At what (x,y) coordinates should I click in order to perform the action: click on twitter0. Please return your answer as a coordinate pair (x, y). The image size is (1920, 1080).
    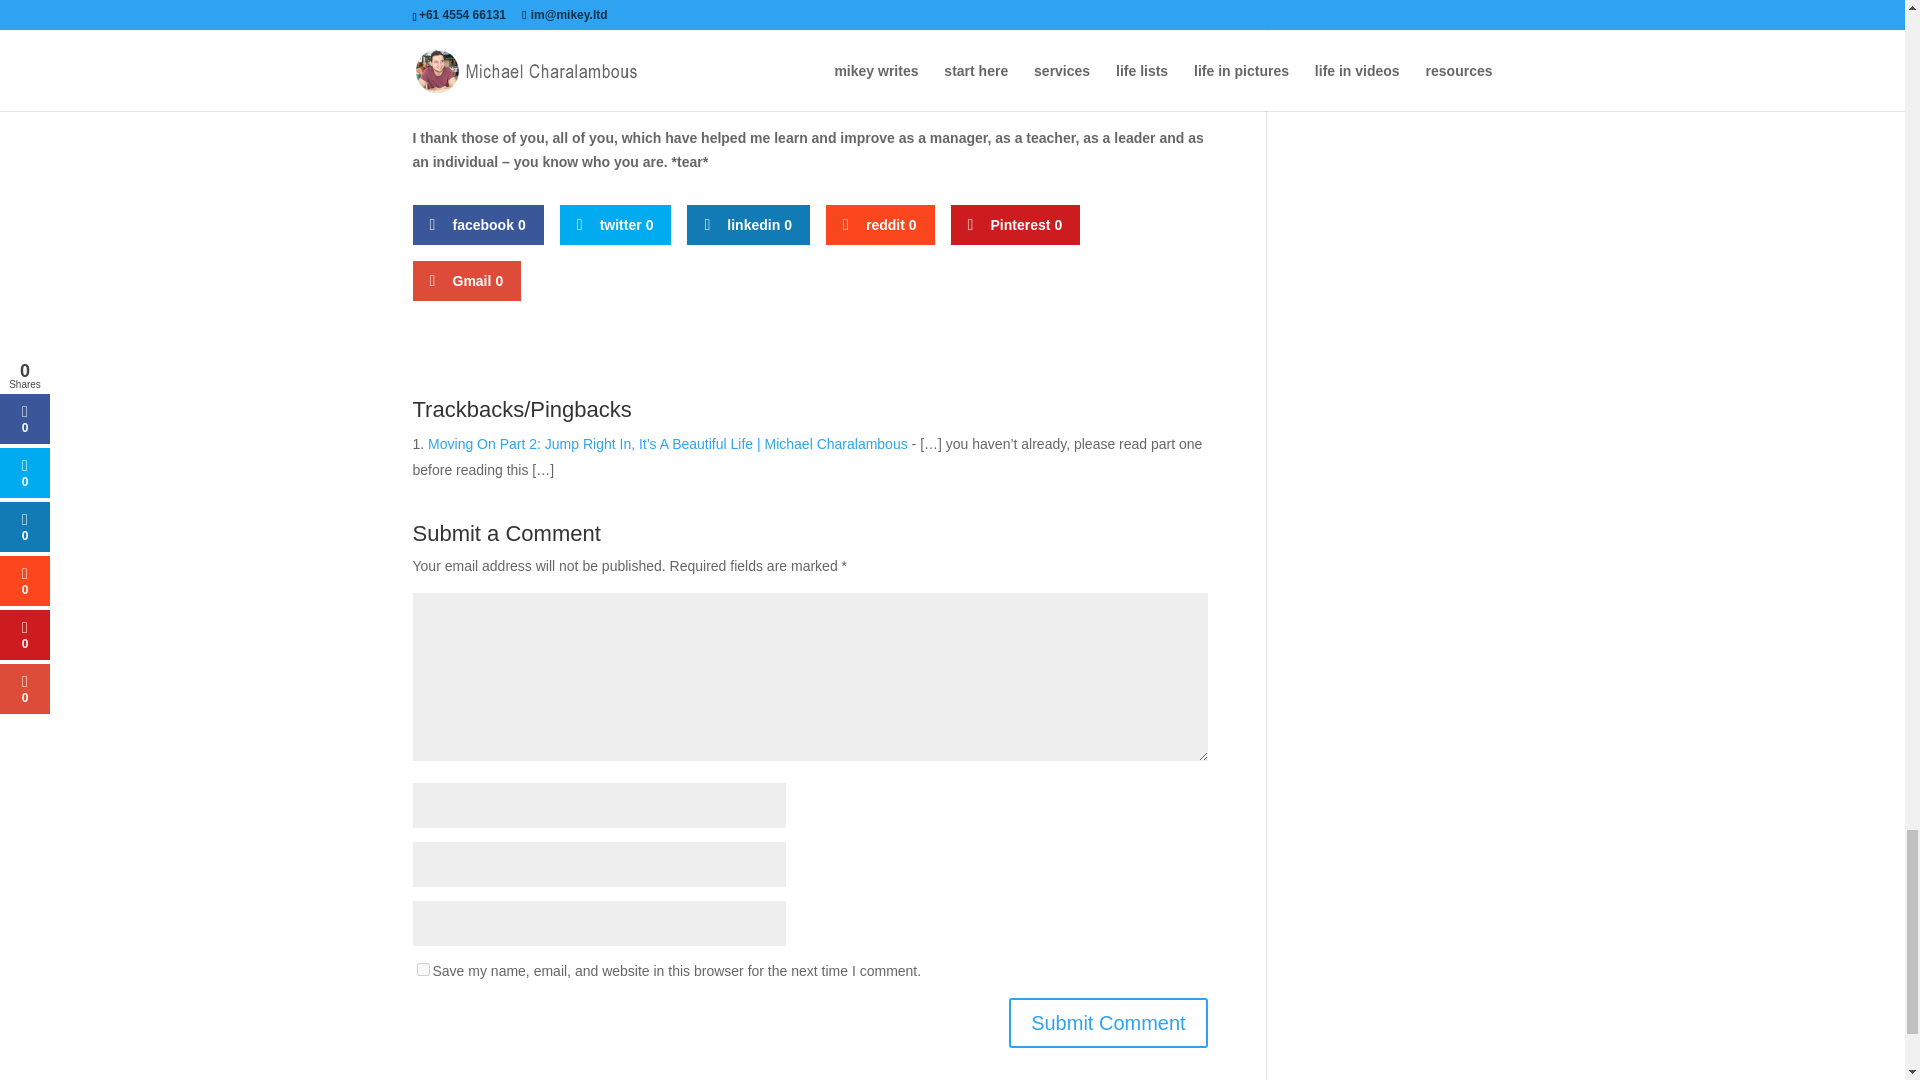
    Looking at the image, I should click on (616, 225).